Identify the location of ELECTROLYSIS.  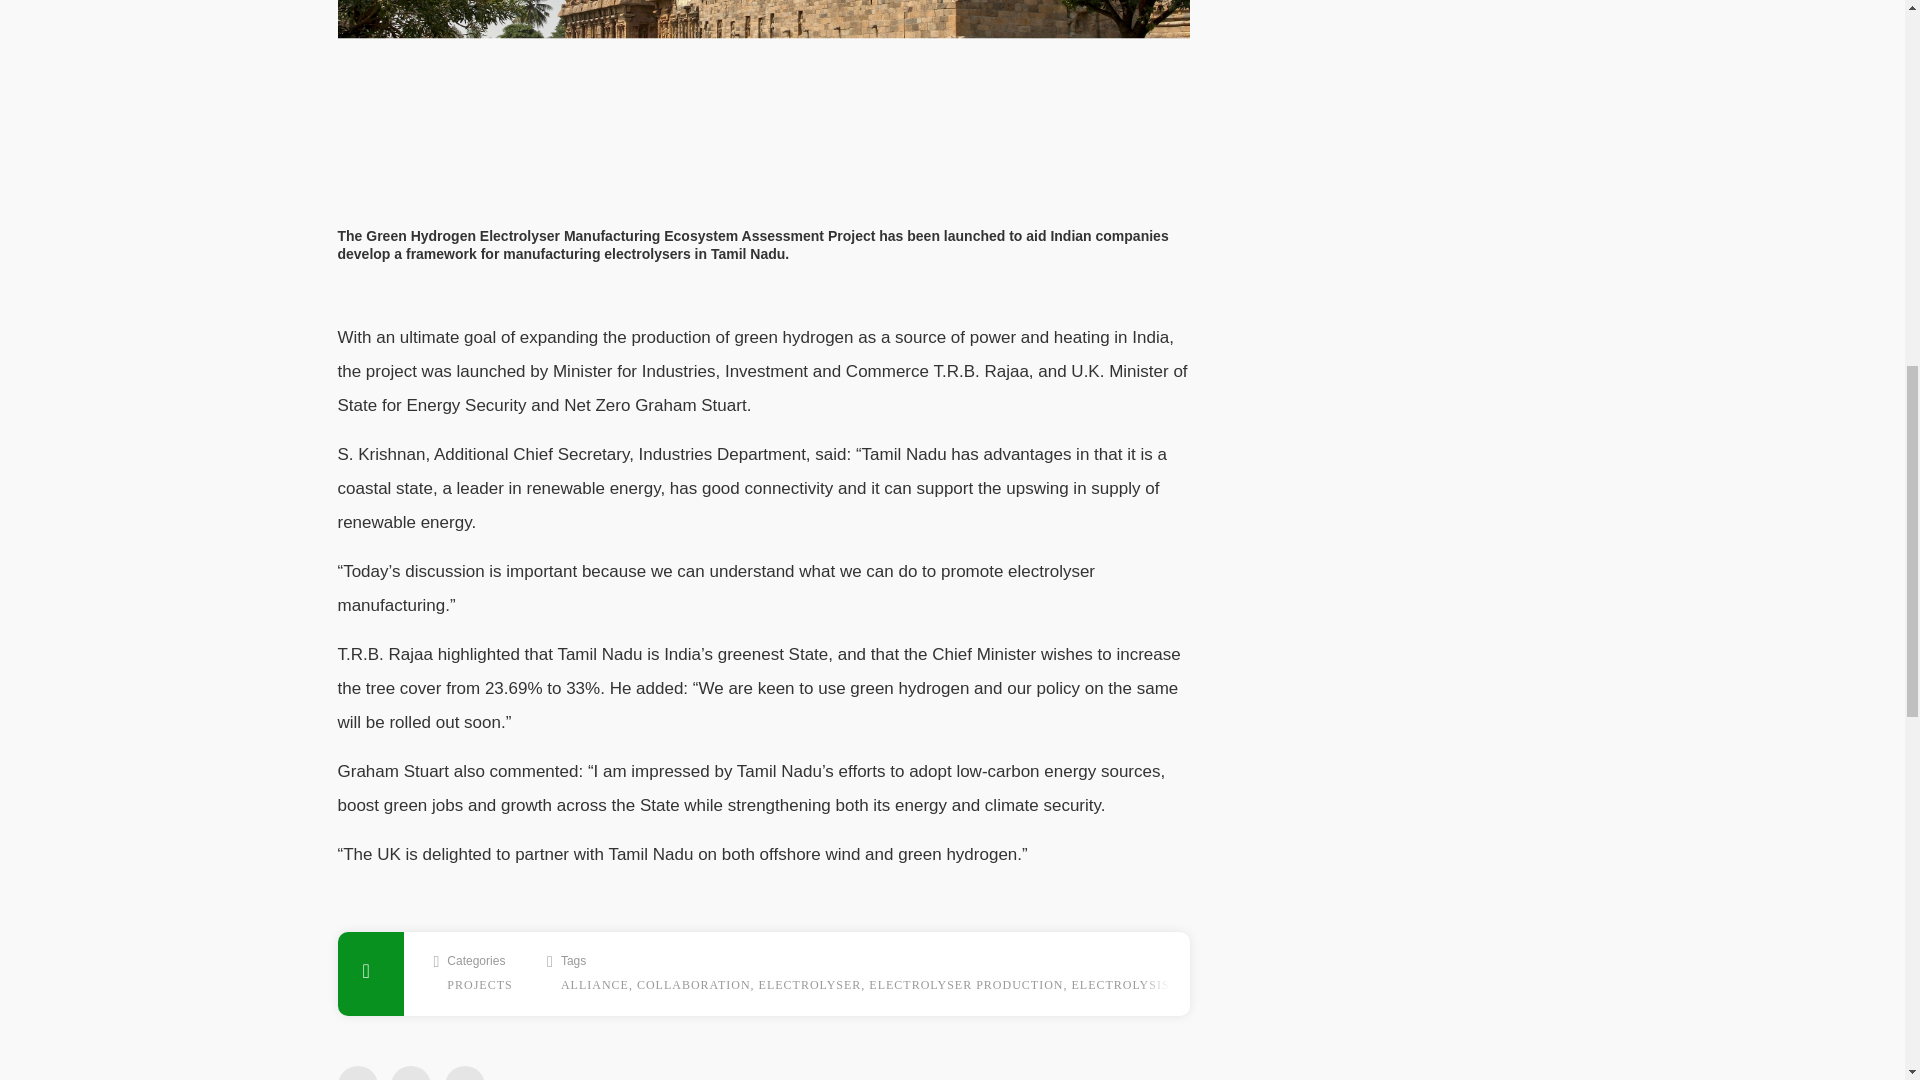
(1120, 985).